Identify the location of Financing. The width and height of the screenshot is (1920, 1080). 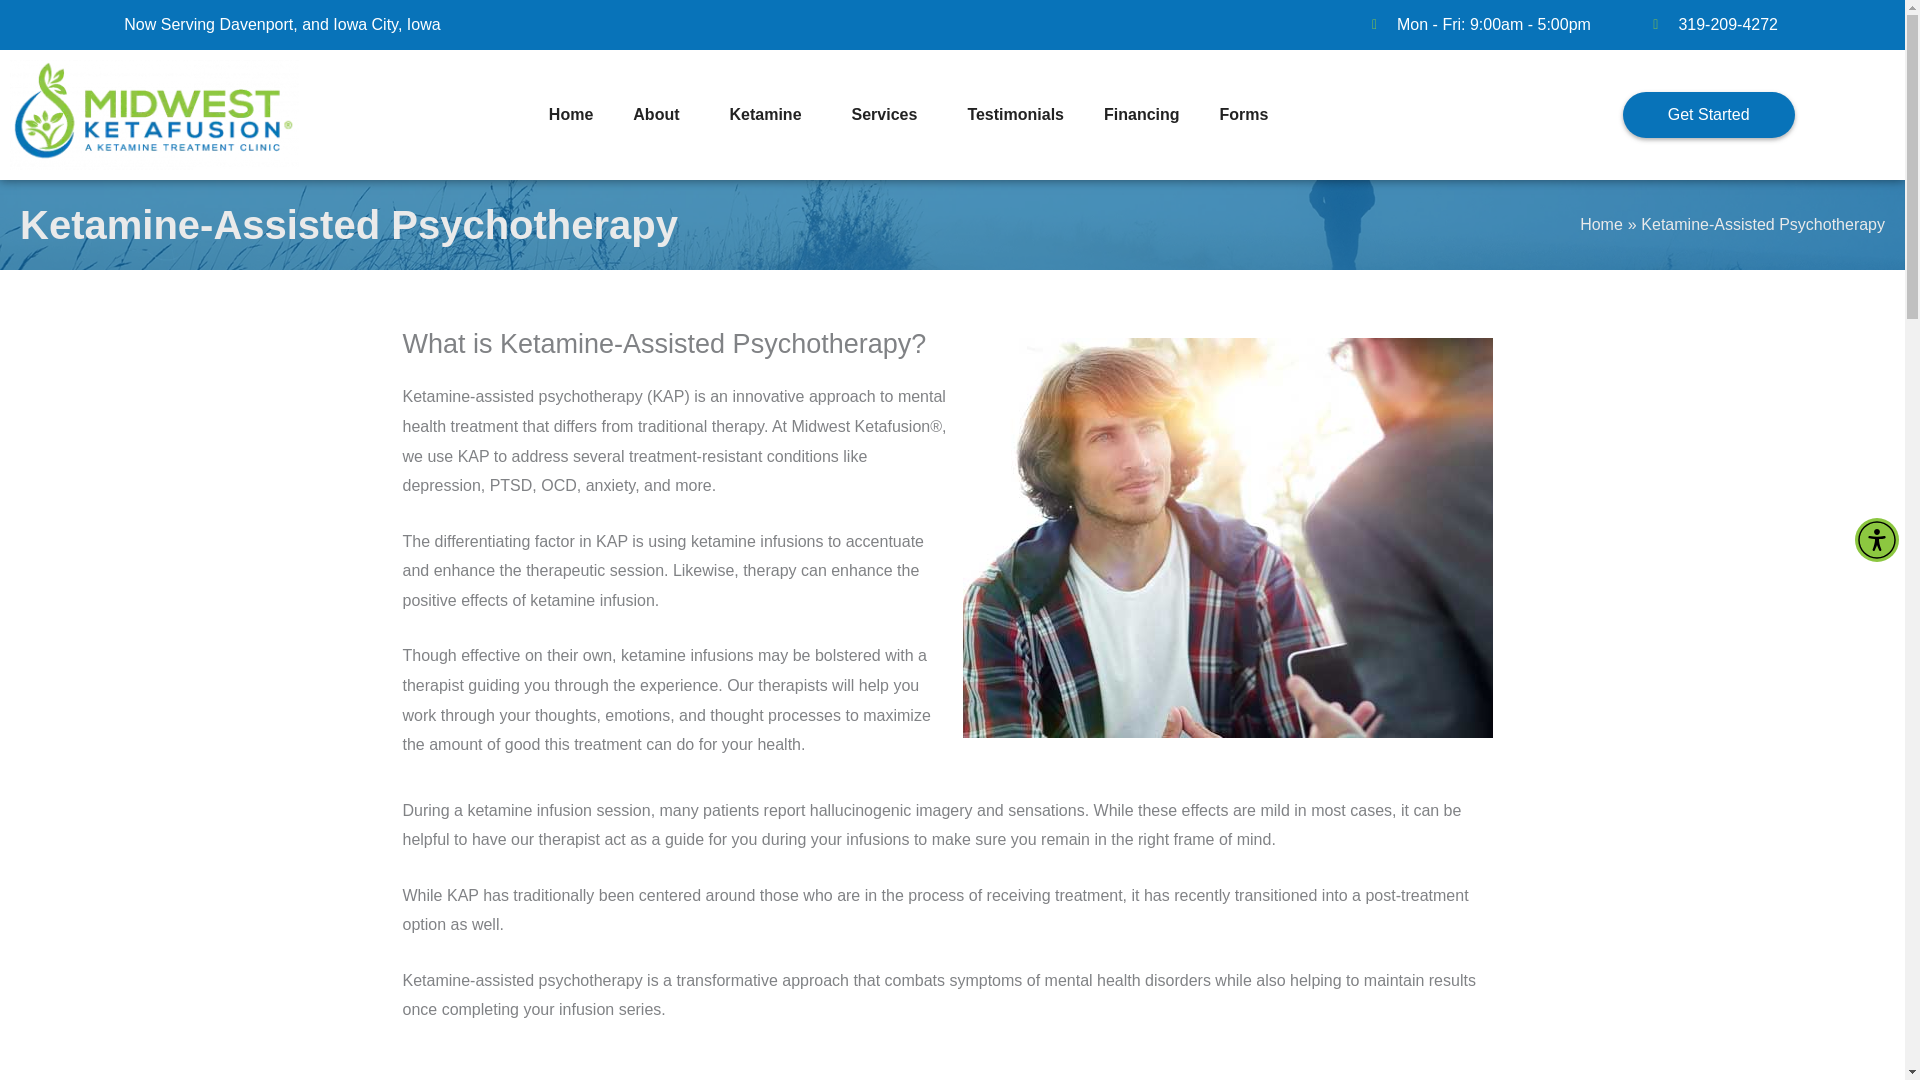
(1142, 114).